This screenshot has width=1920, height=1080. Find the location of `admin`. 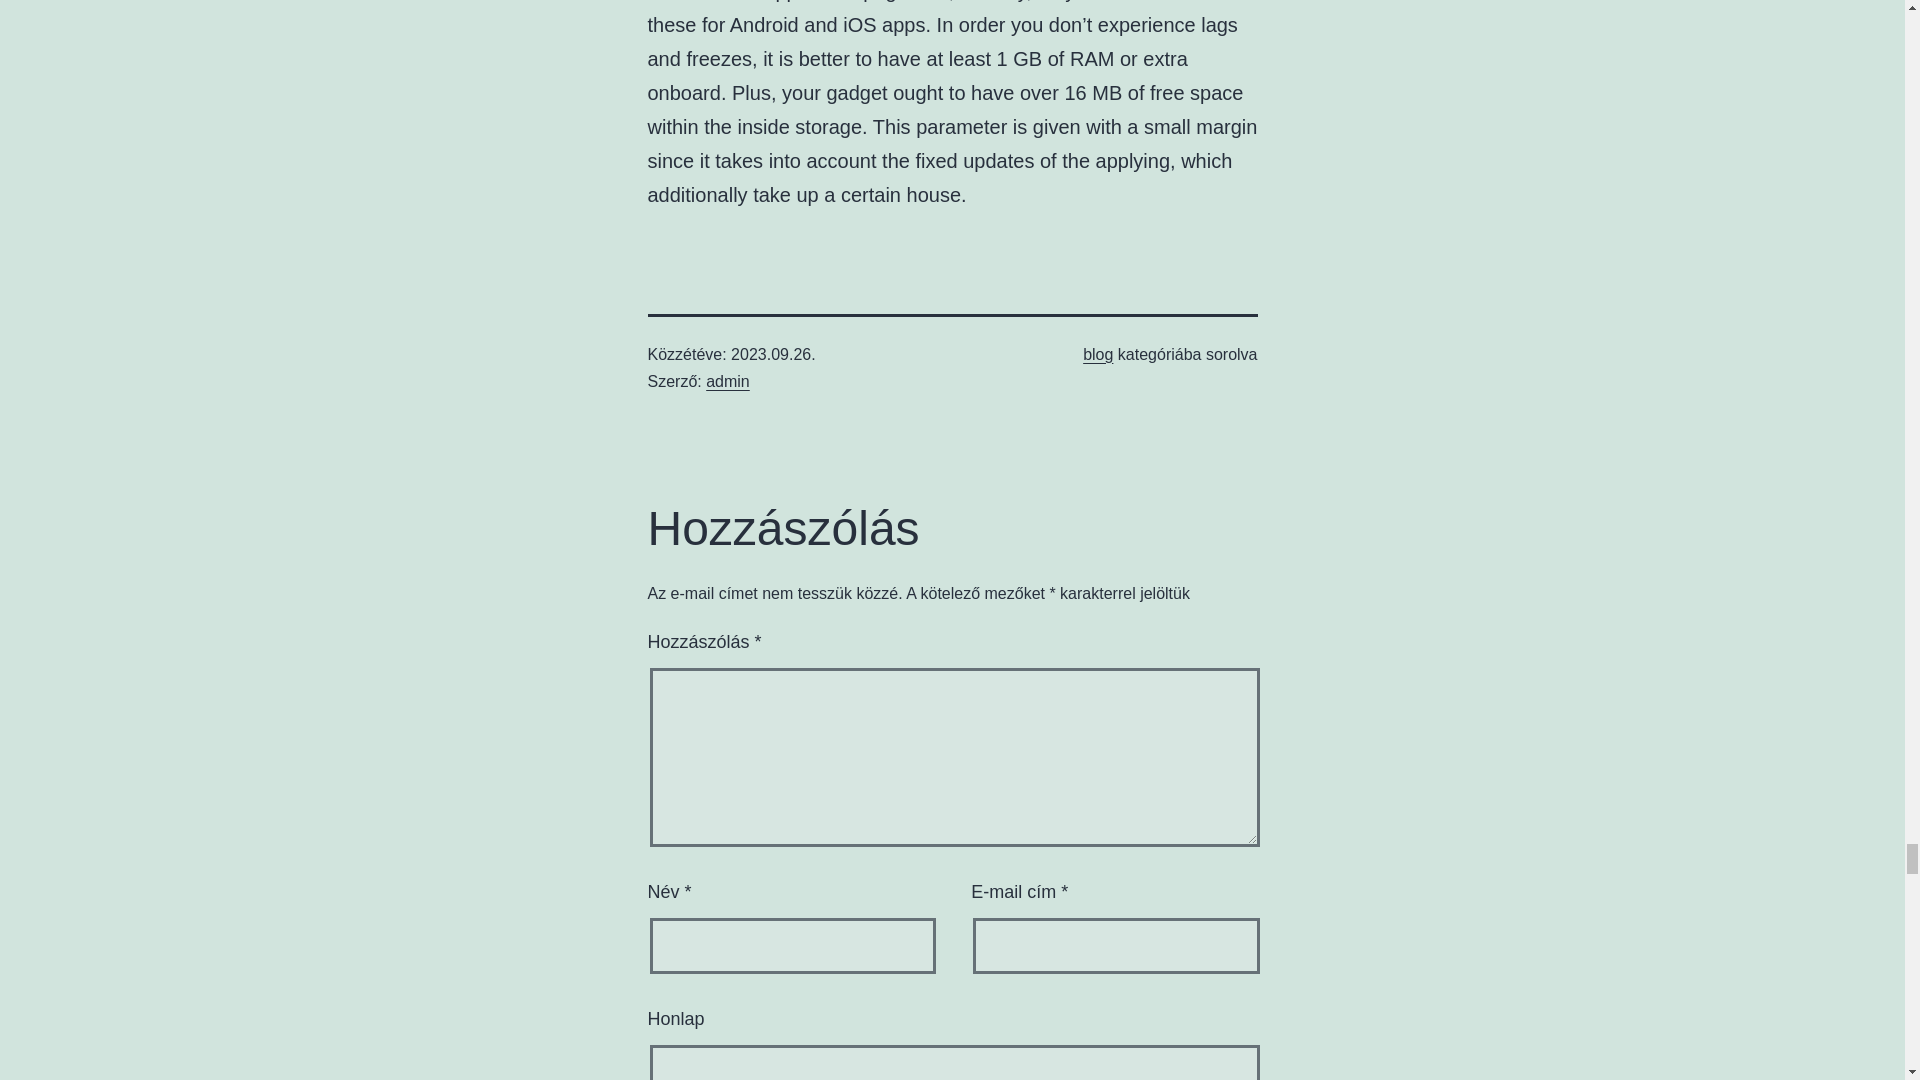

admin is located at coordinates (728, 380).